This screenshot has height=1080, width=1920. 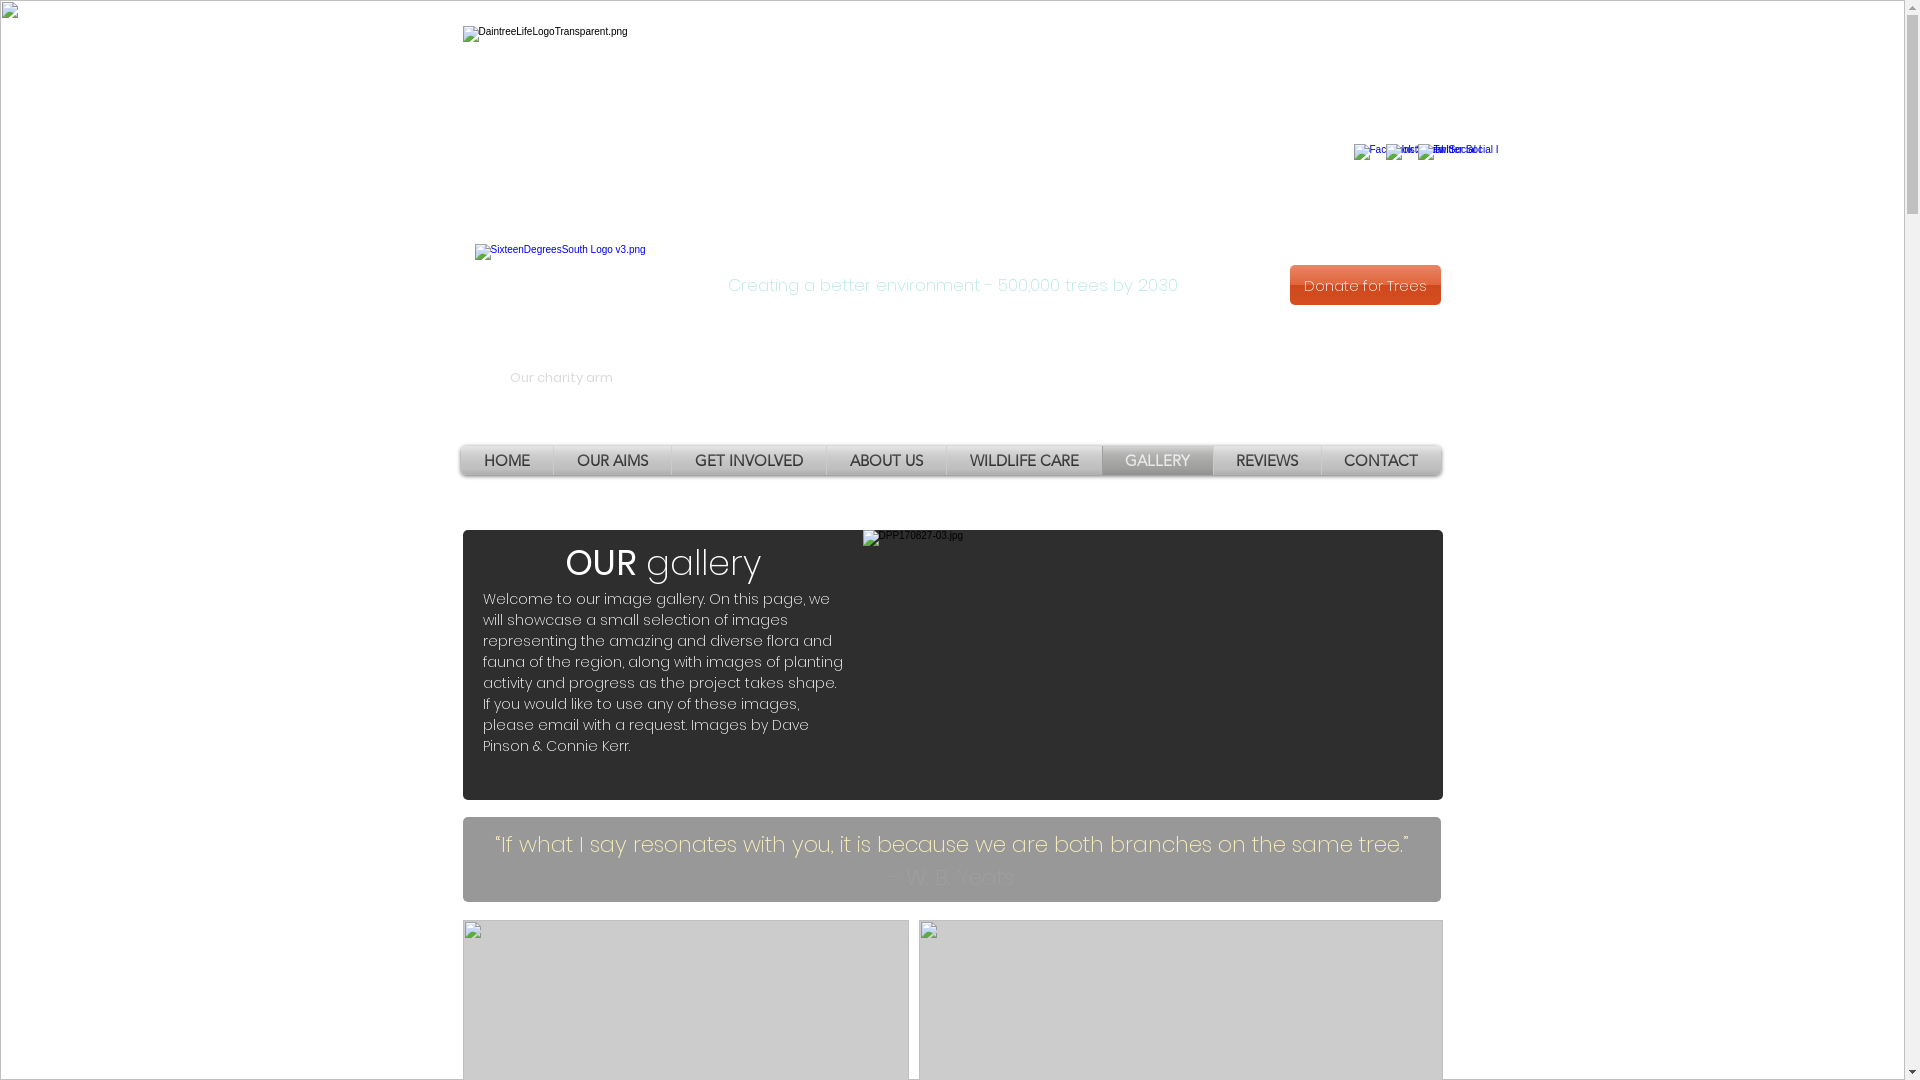 What do you see at coordinates (749, 460) in the screenshot?
I see `GET INVOLVED` at bounding box center [749, 460].